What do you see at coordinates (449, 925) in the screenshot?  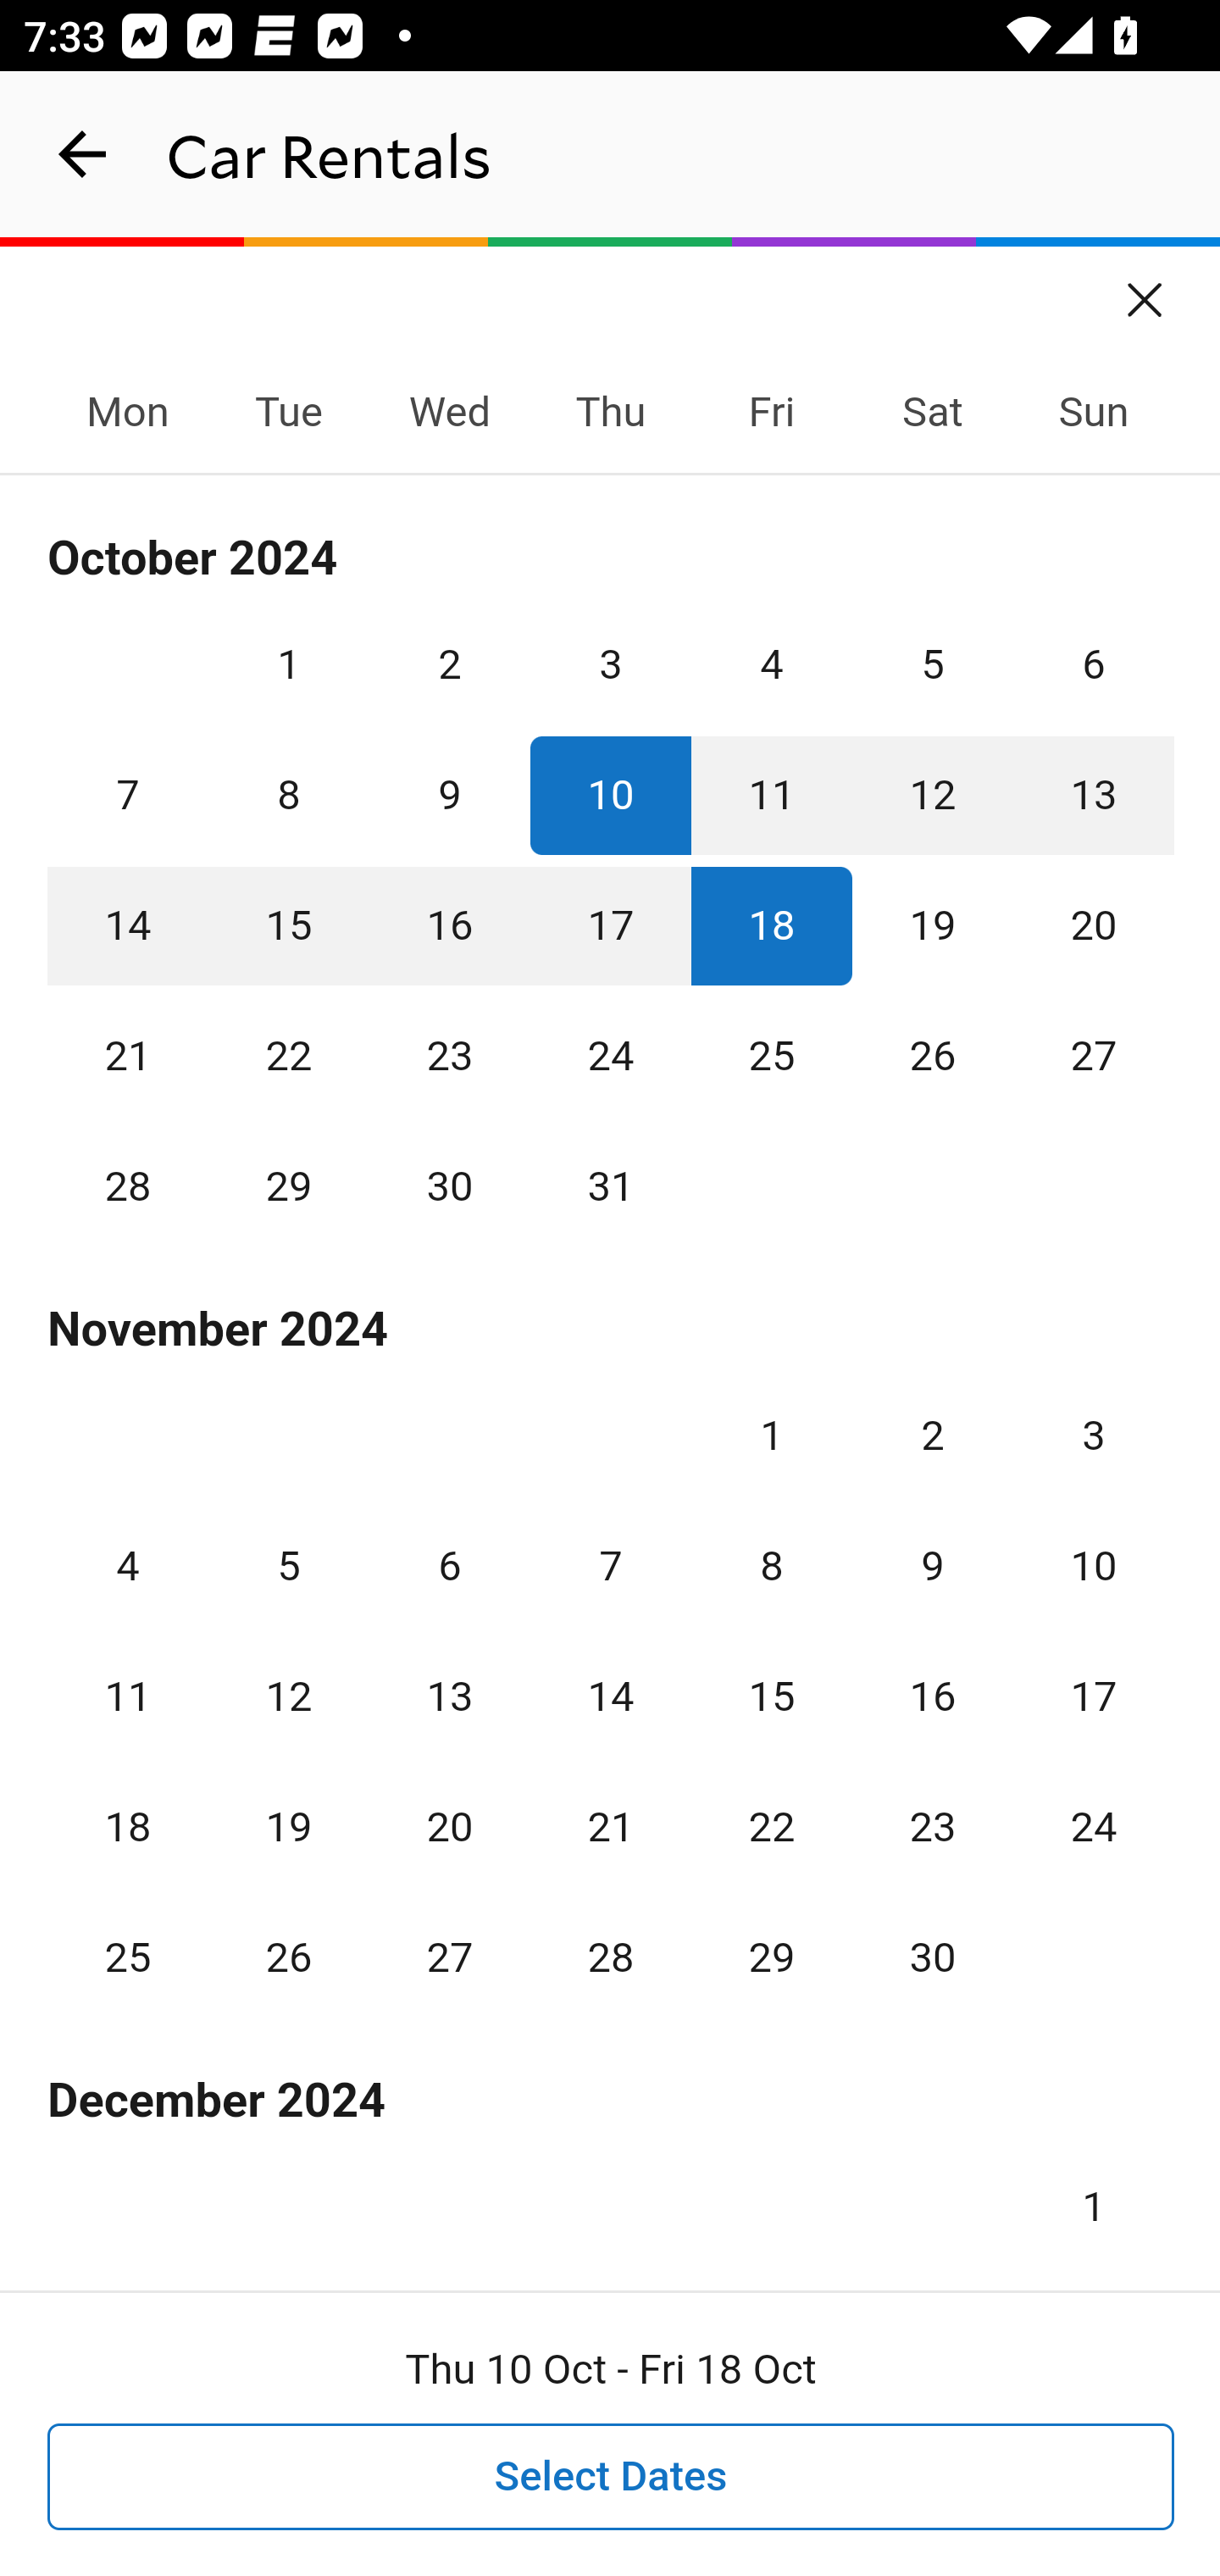 I see `16 October 2024` at bounding box center [449, 925].